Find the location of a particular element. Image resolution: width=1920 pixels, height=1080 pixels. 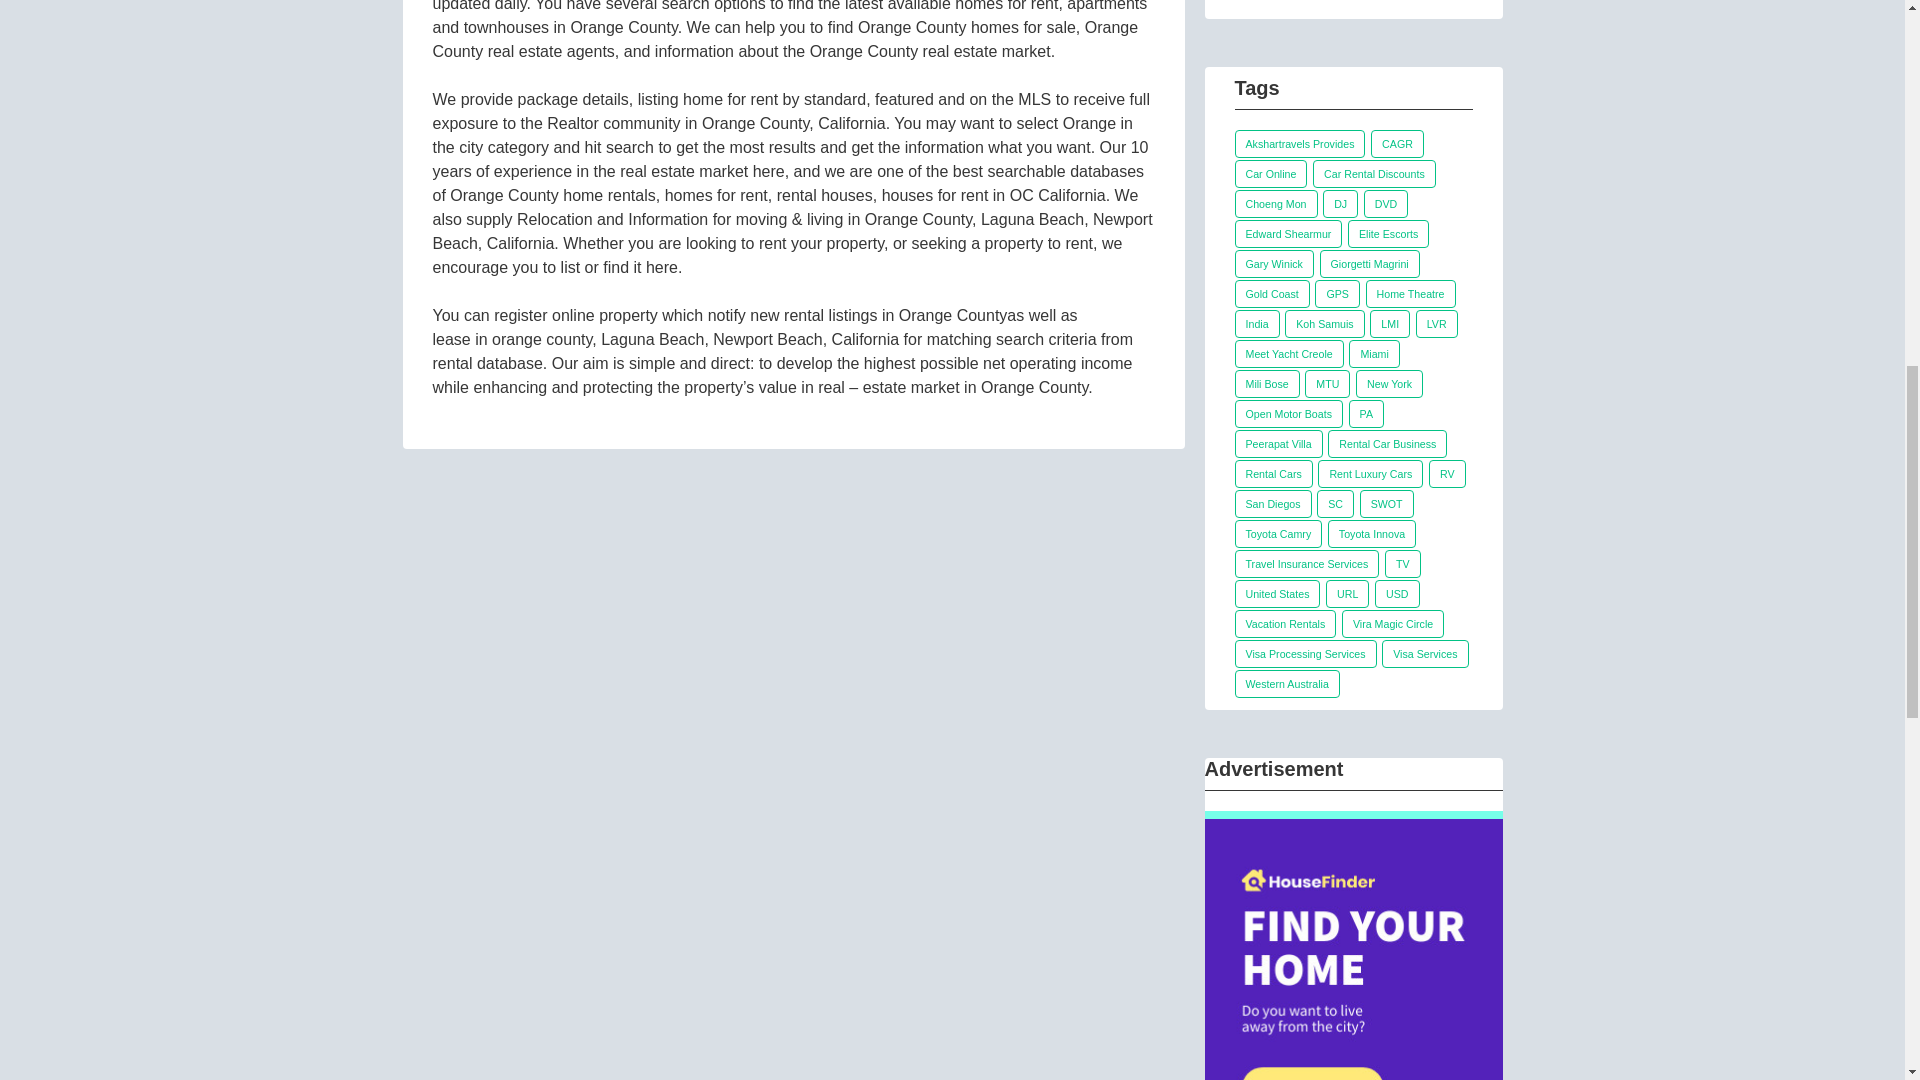

Giorgetti Magrini is located at coordinates (1370, 263).